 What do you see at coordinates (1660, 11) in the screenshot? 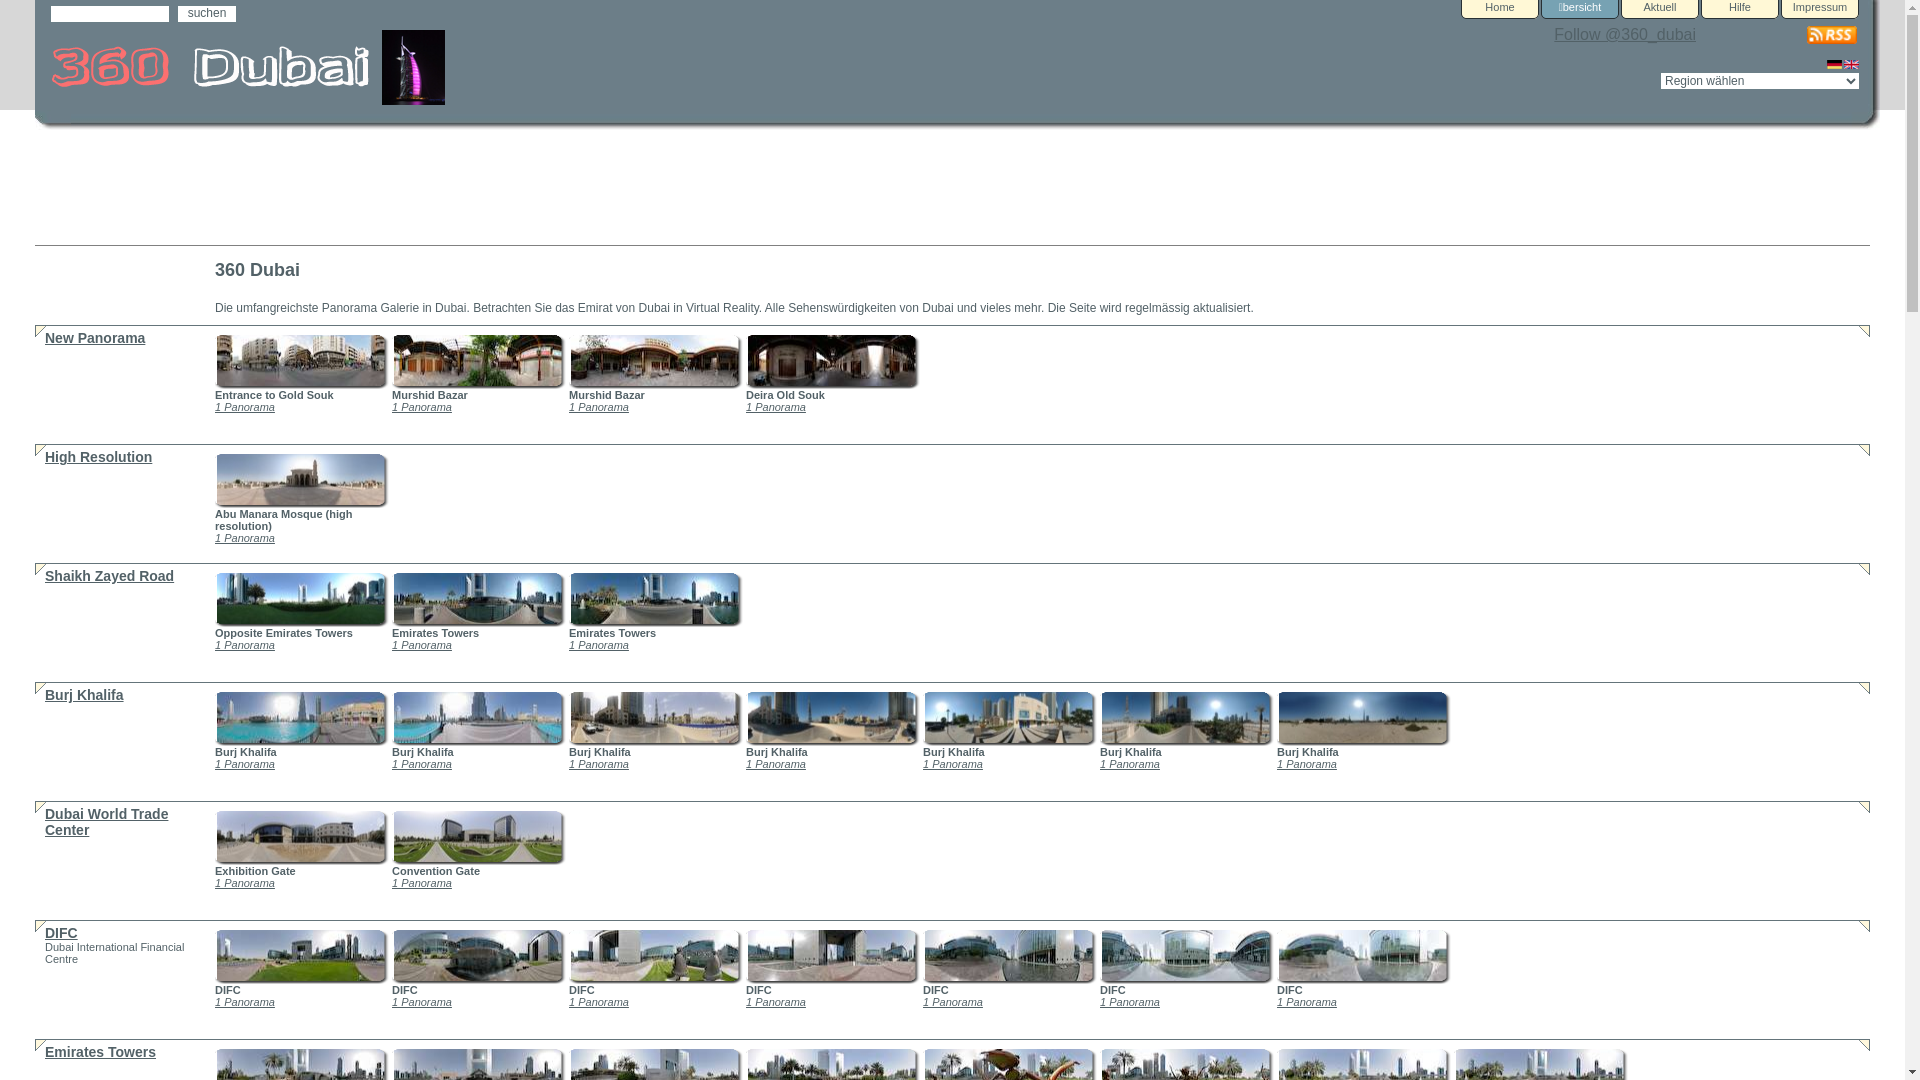
I see `Aktuell` at bounding box center [1660, 11].